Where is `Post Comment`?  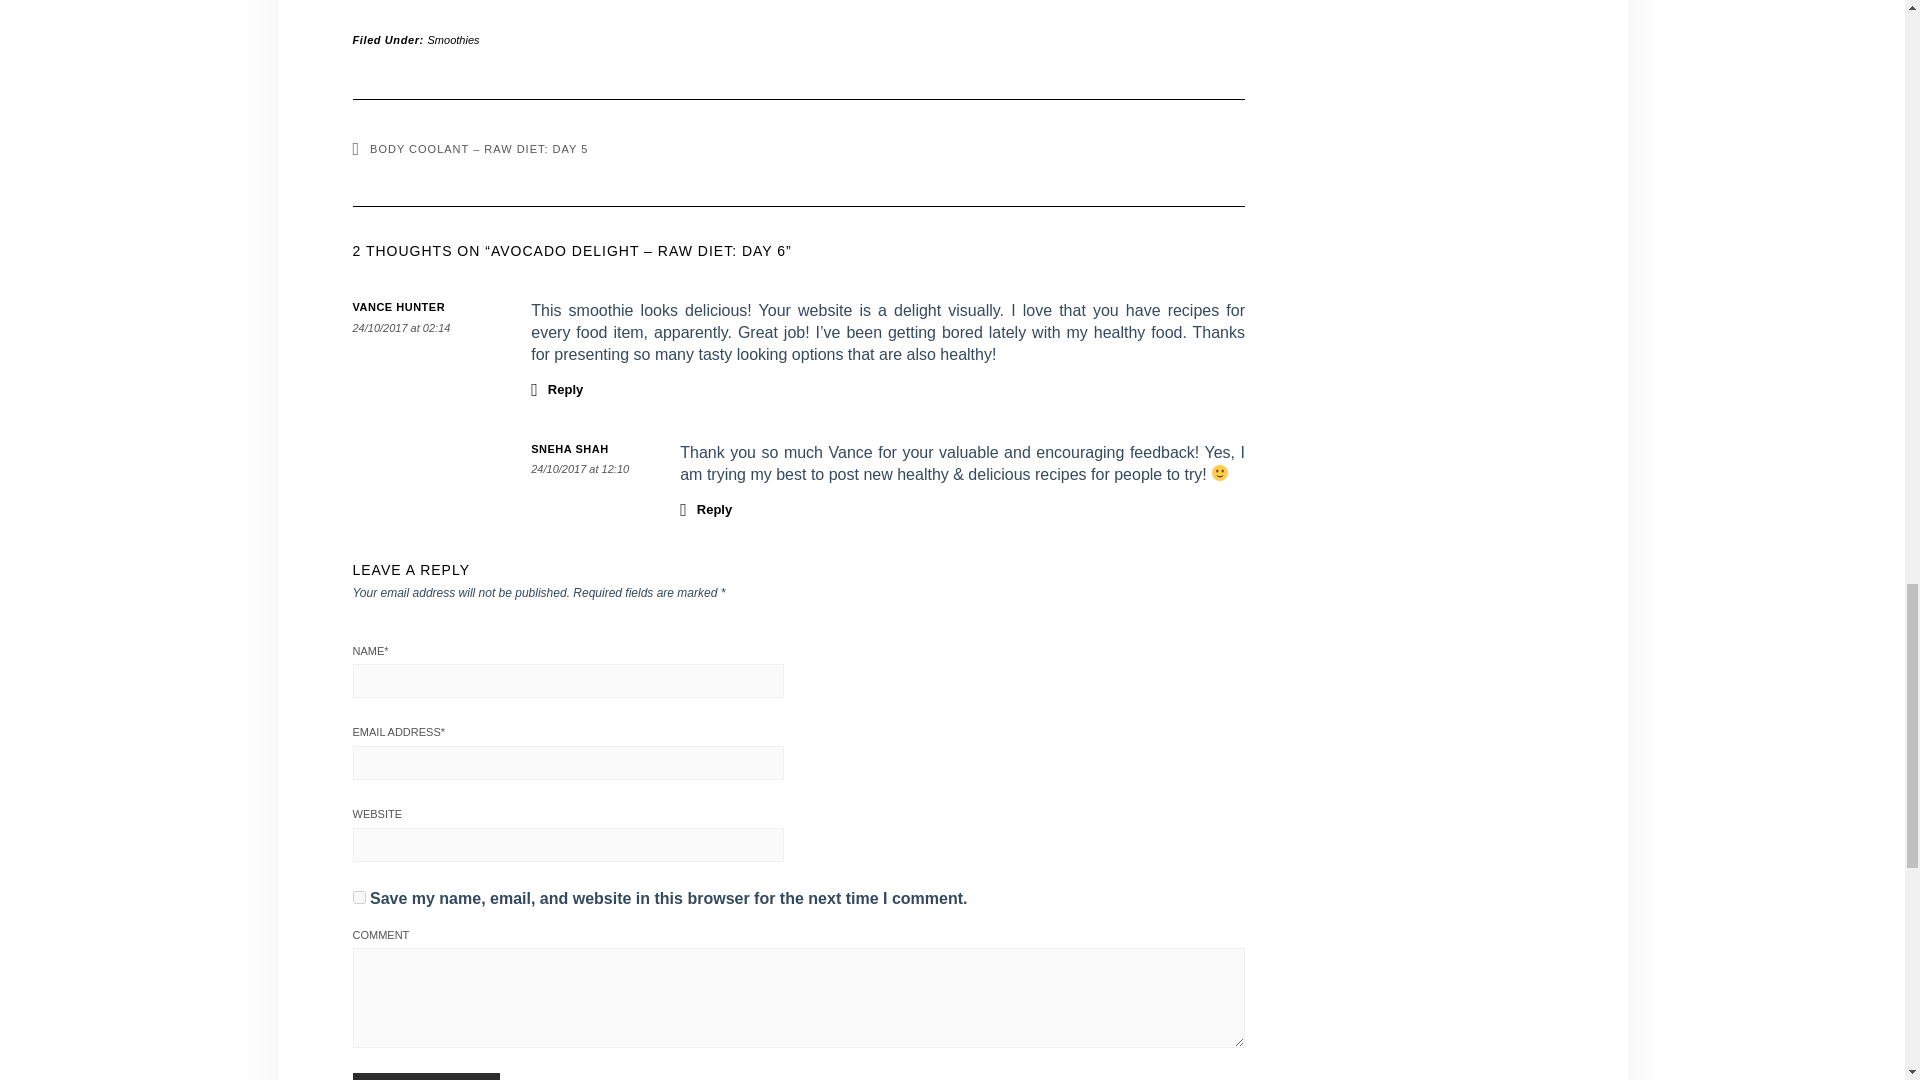
Post Comment is located at coordinates (425, 1076).